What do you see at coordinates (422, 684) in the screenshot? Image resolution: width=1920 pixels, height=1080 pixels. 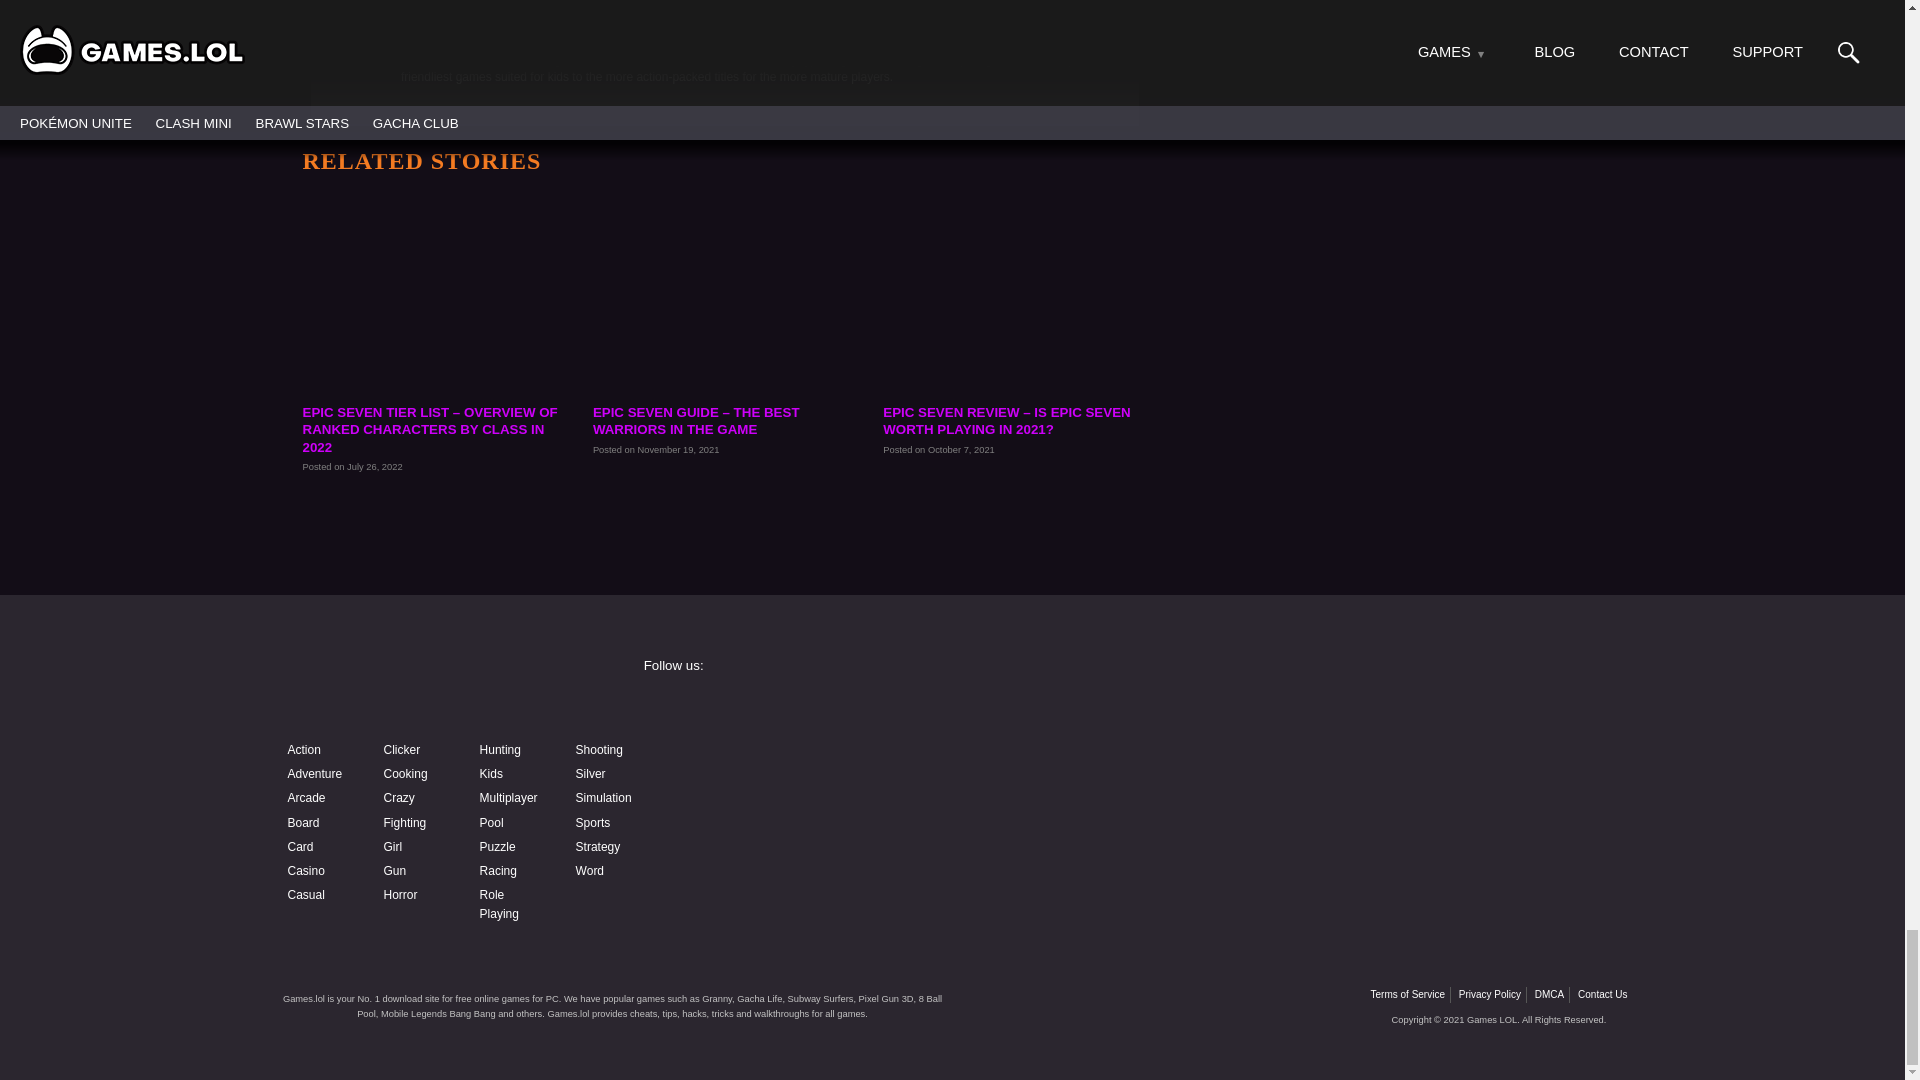 I see `Games.lol free game download website logo` at bounding box center [422, 684].